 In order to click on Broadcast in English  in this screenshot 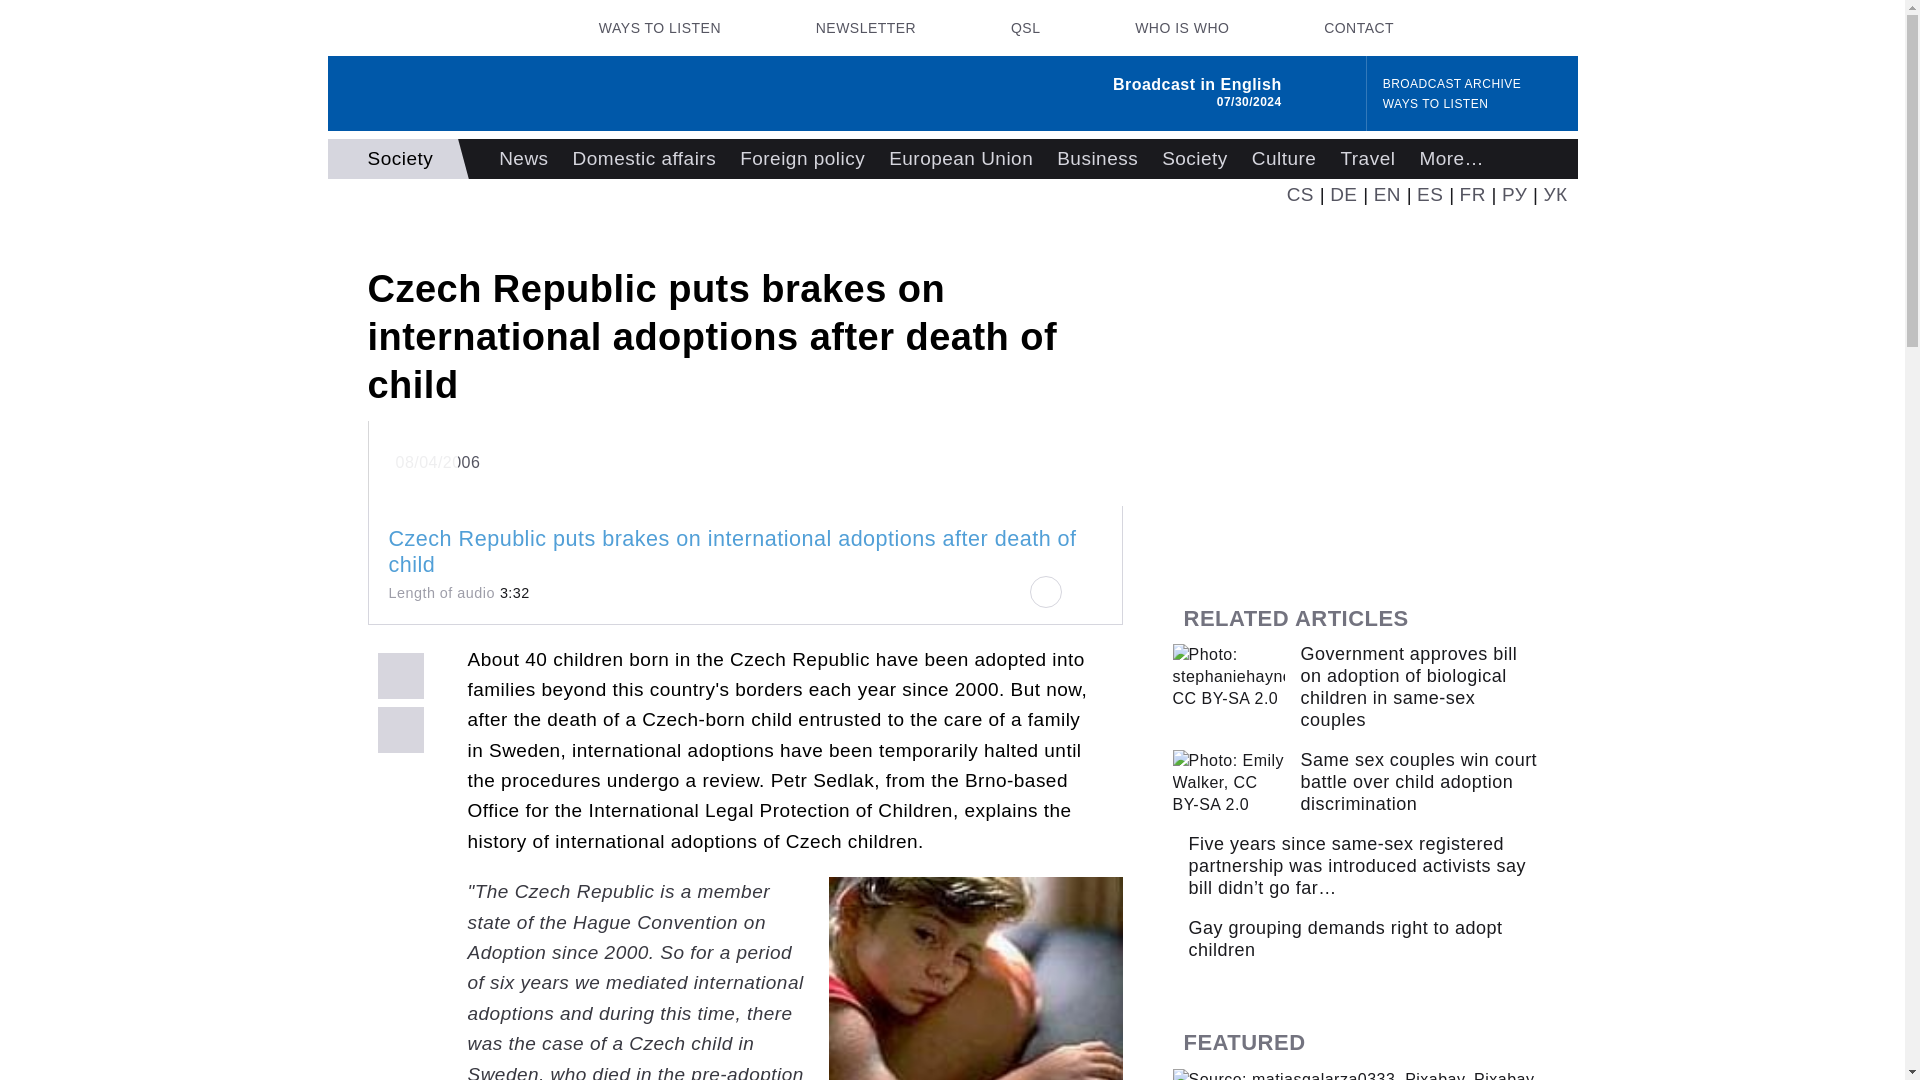, I will do `click(1198, 84)`.